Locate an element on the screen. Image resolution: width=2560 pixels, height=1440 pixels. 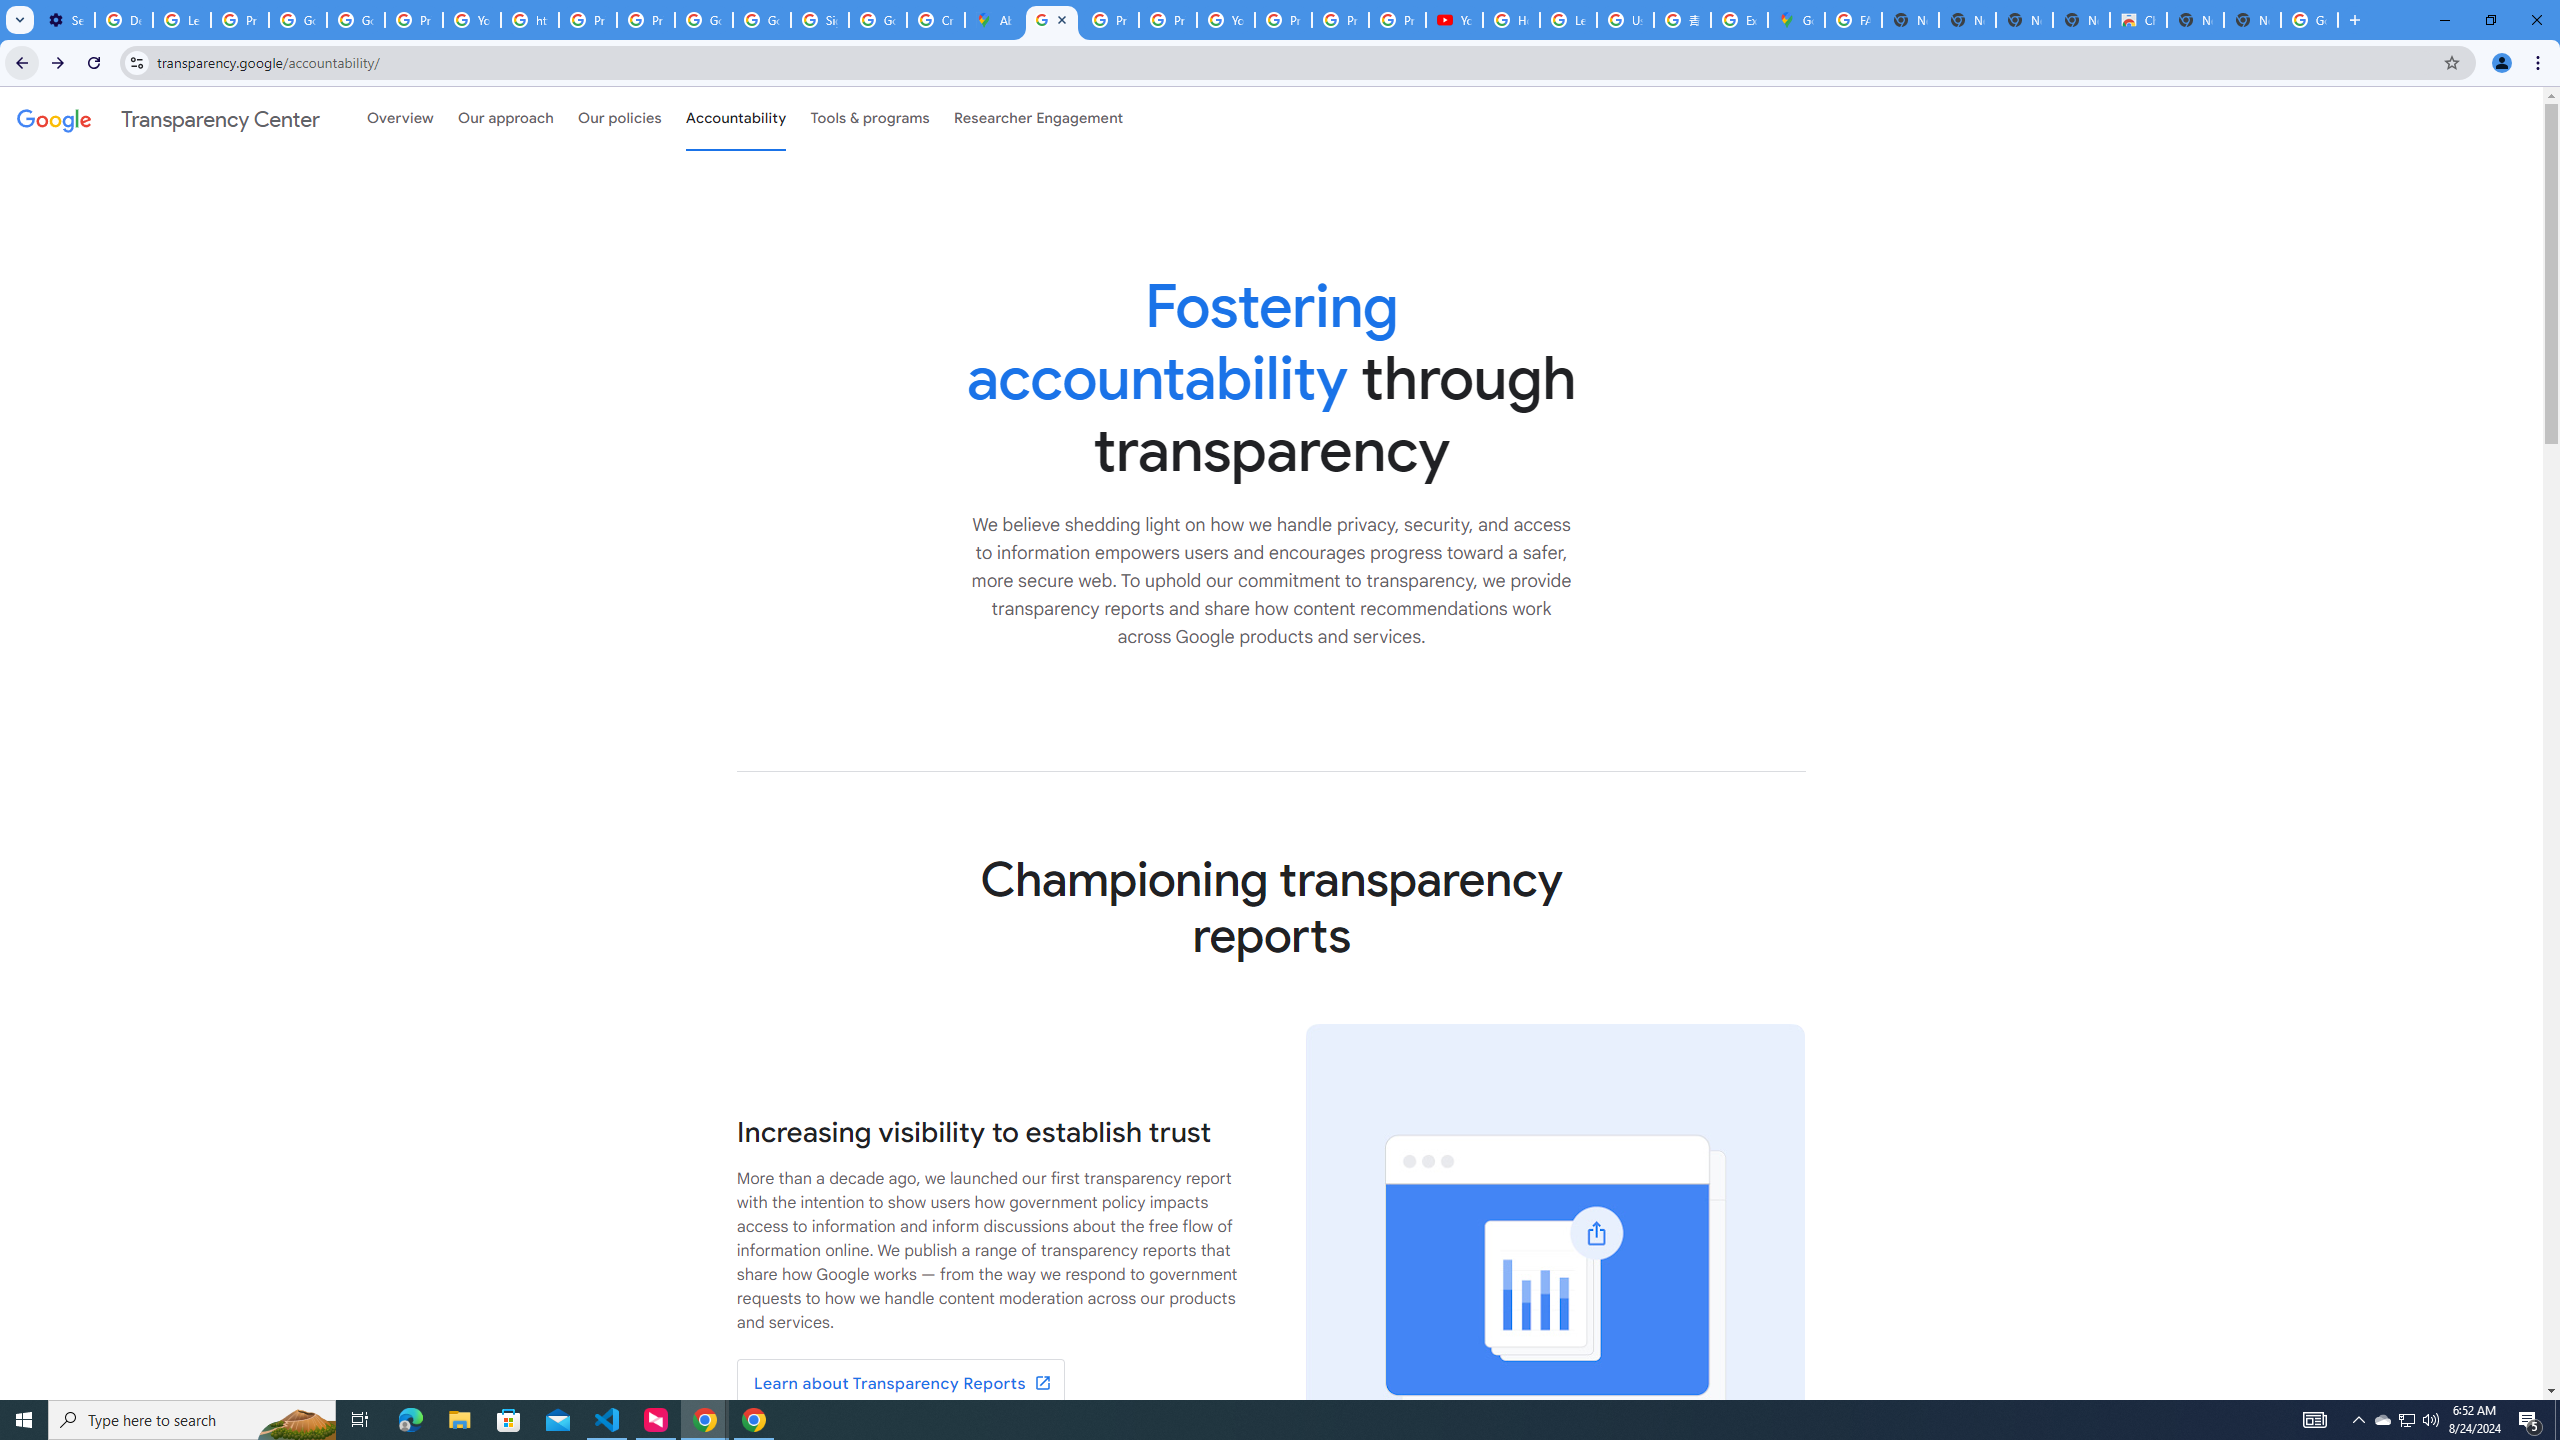
Chrome Web Store is located at coordinates (2138, 20).